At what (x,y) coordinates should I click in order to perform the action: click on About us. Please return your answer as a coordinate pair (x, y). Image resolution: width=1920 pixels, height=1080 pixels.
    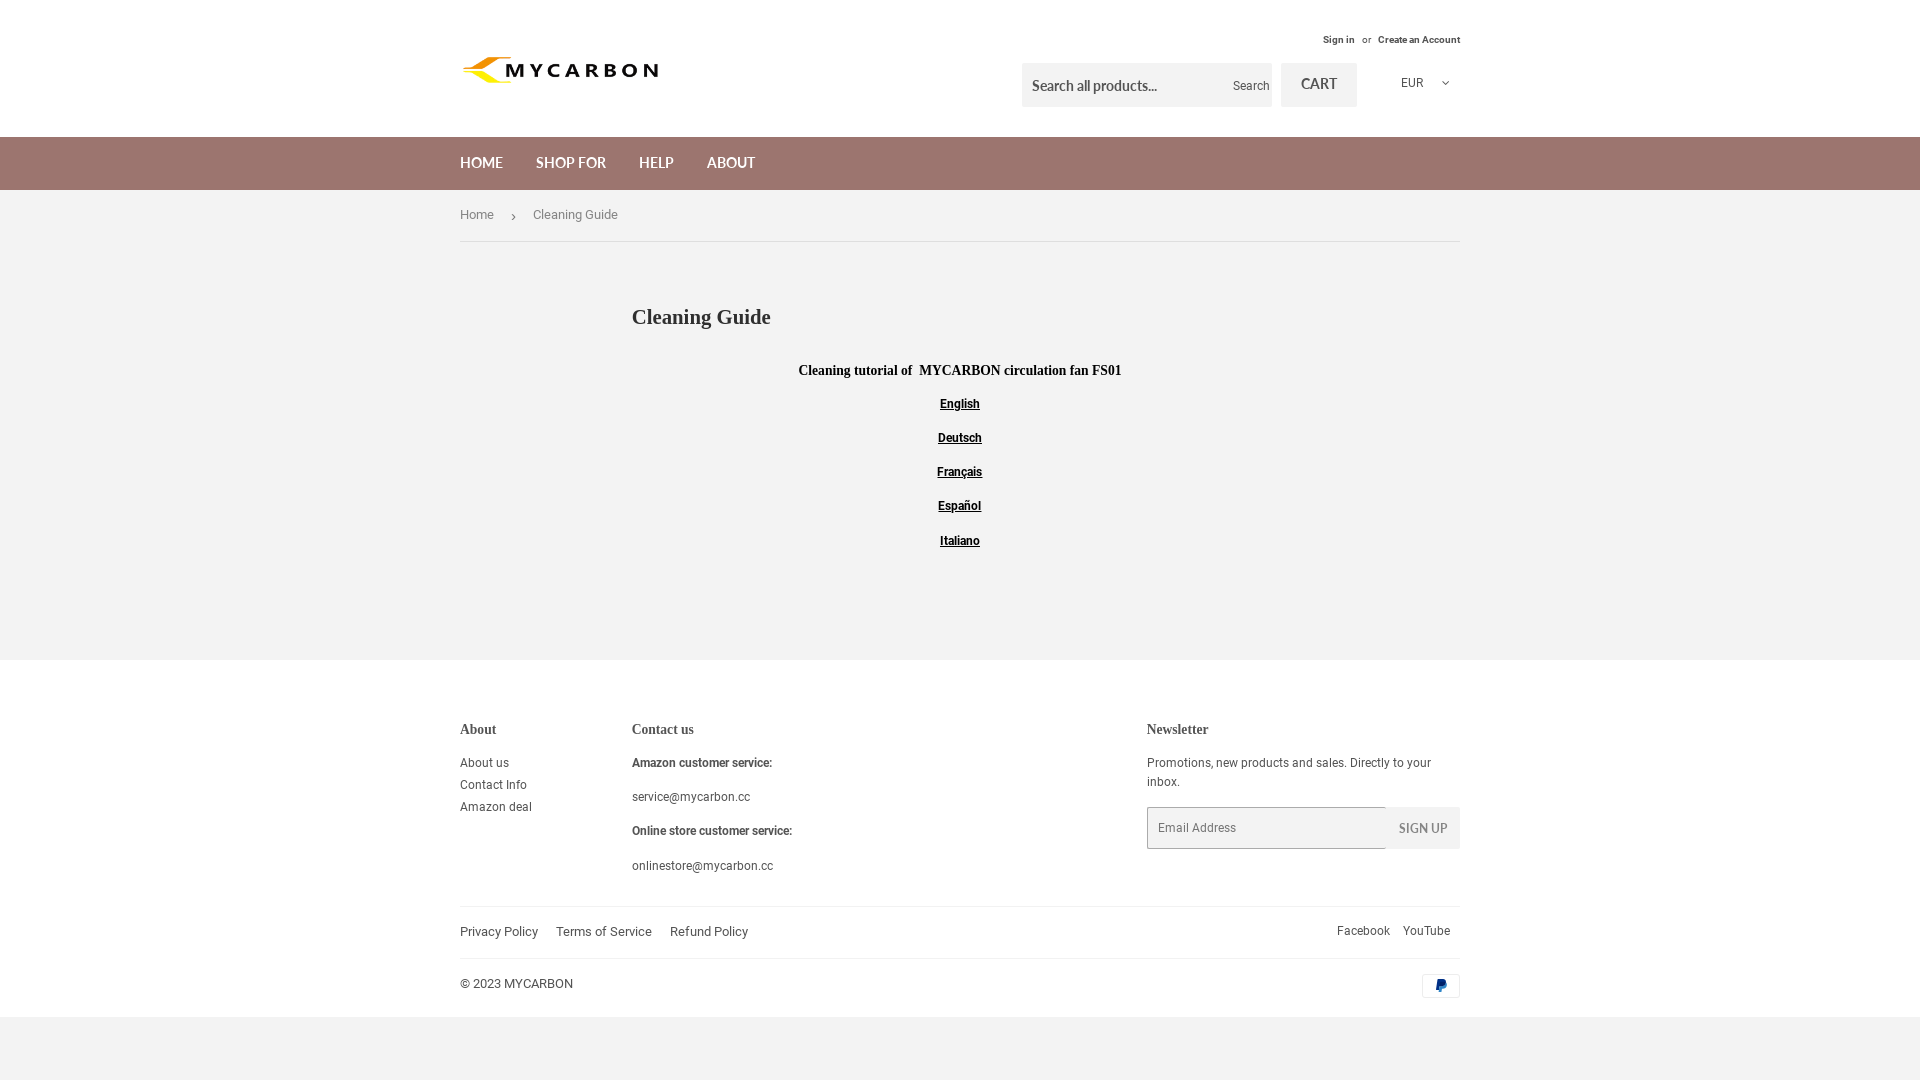
    Looking at the image, I should click on (484, 762).